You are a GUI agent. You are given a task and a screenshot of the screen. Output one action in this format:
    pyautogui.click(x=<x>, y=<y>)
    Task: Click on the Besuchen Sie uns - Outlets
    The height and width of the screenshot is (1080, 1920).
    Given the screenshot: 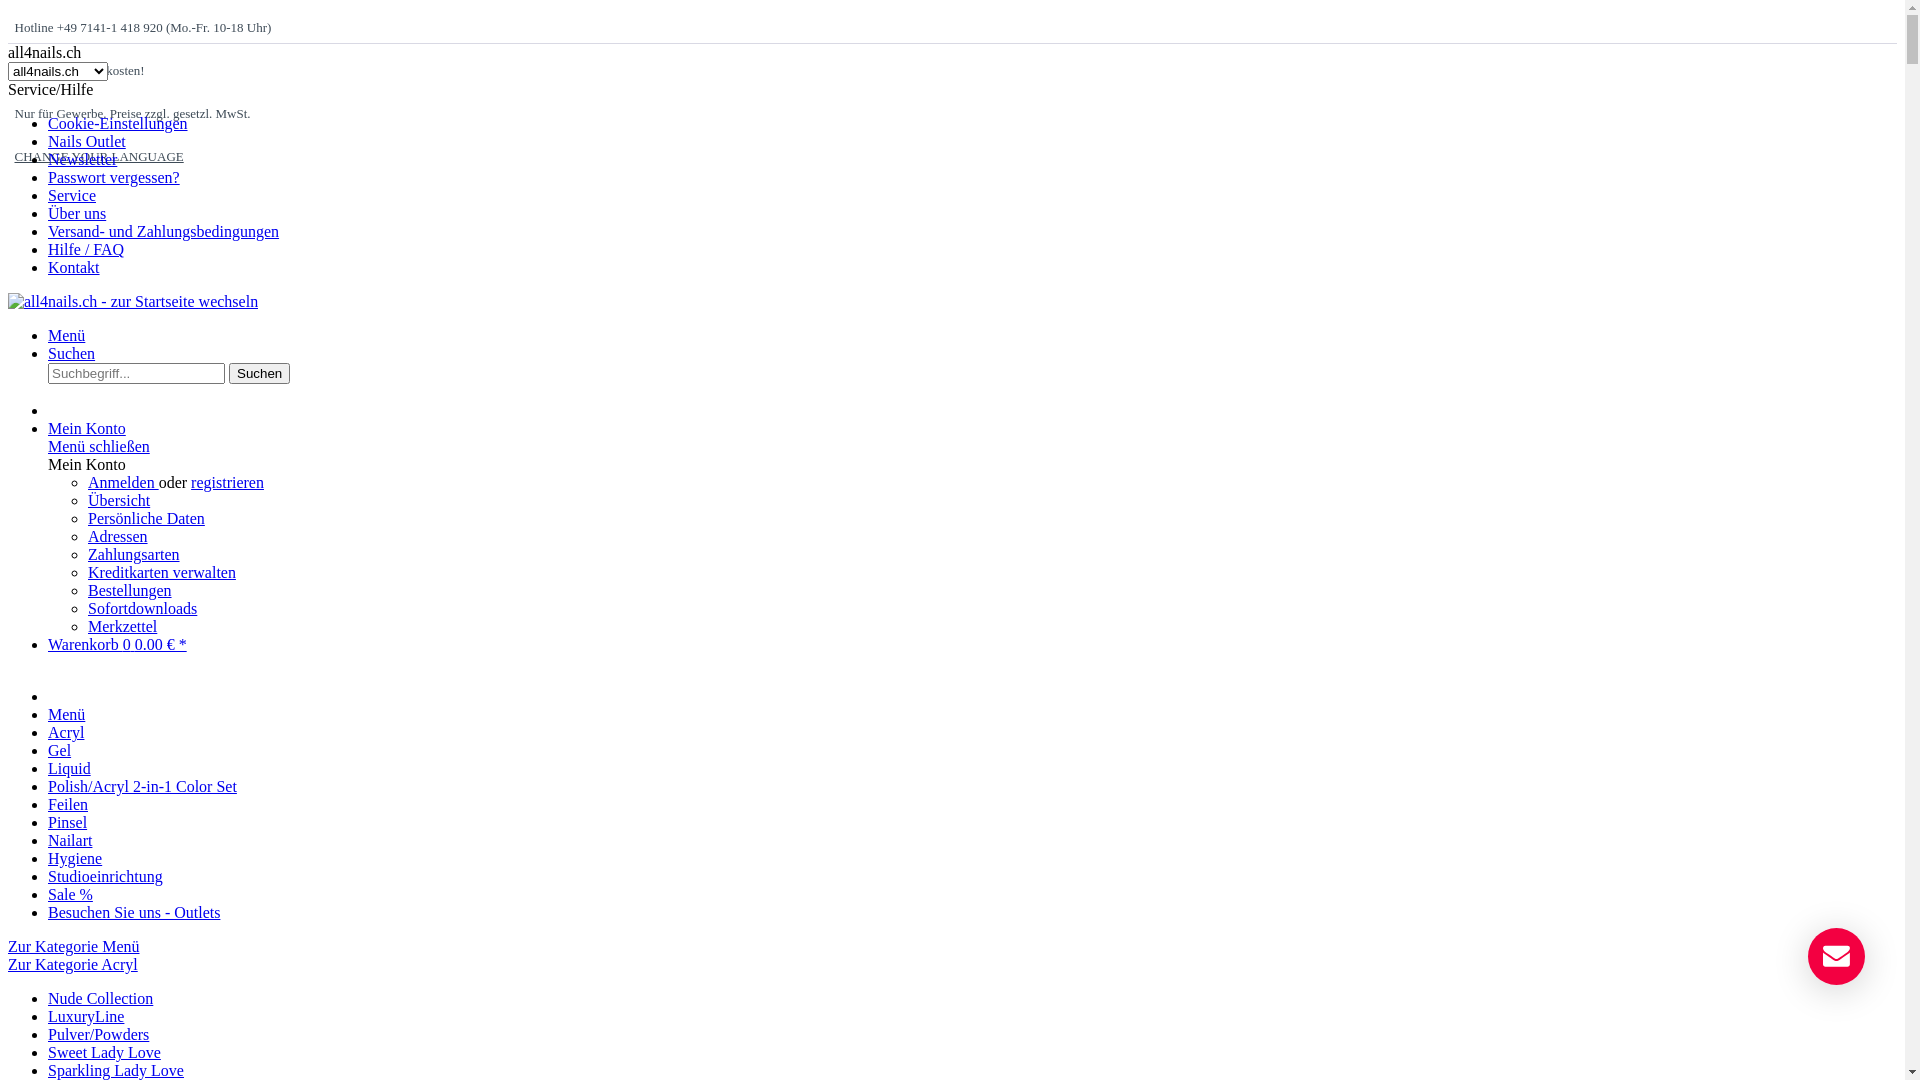 What is the action you would take?
    pyautogui.click(x=134, y=912)
    